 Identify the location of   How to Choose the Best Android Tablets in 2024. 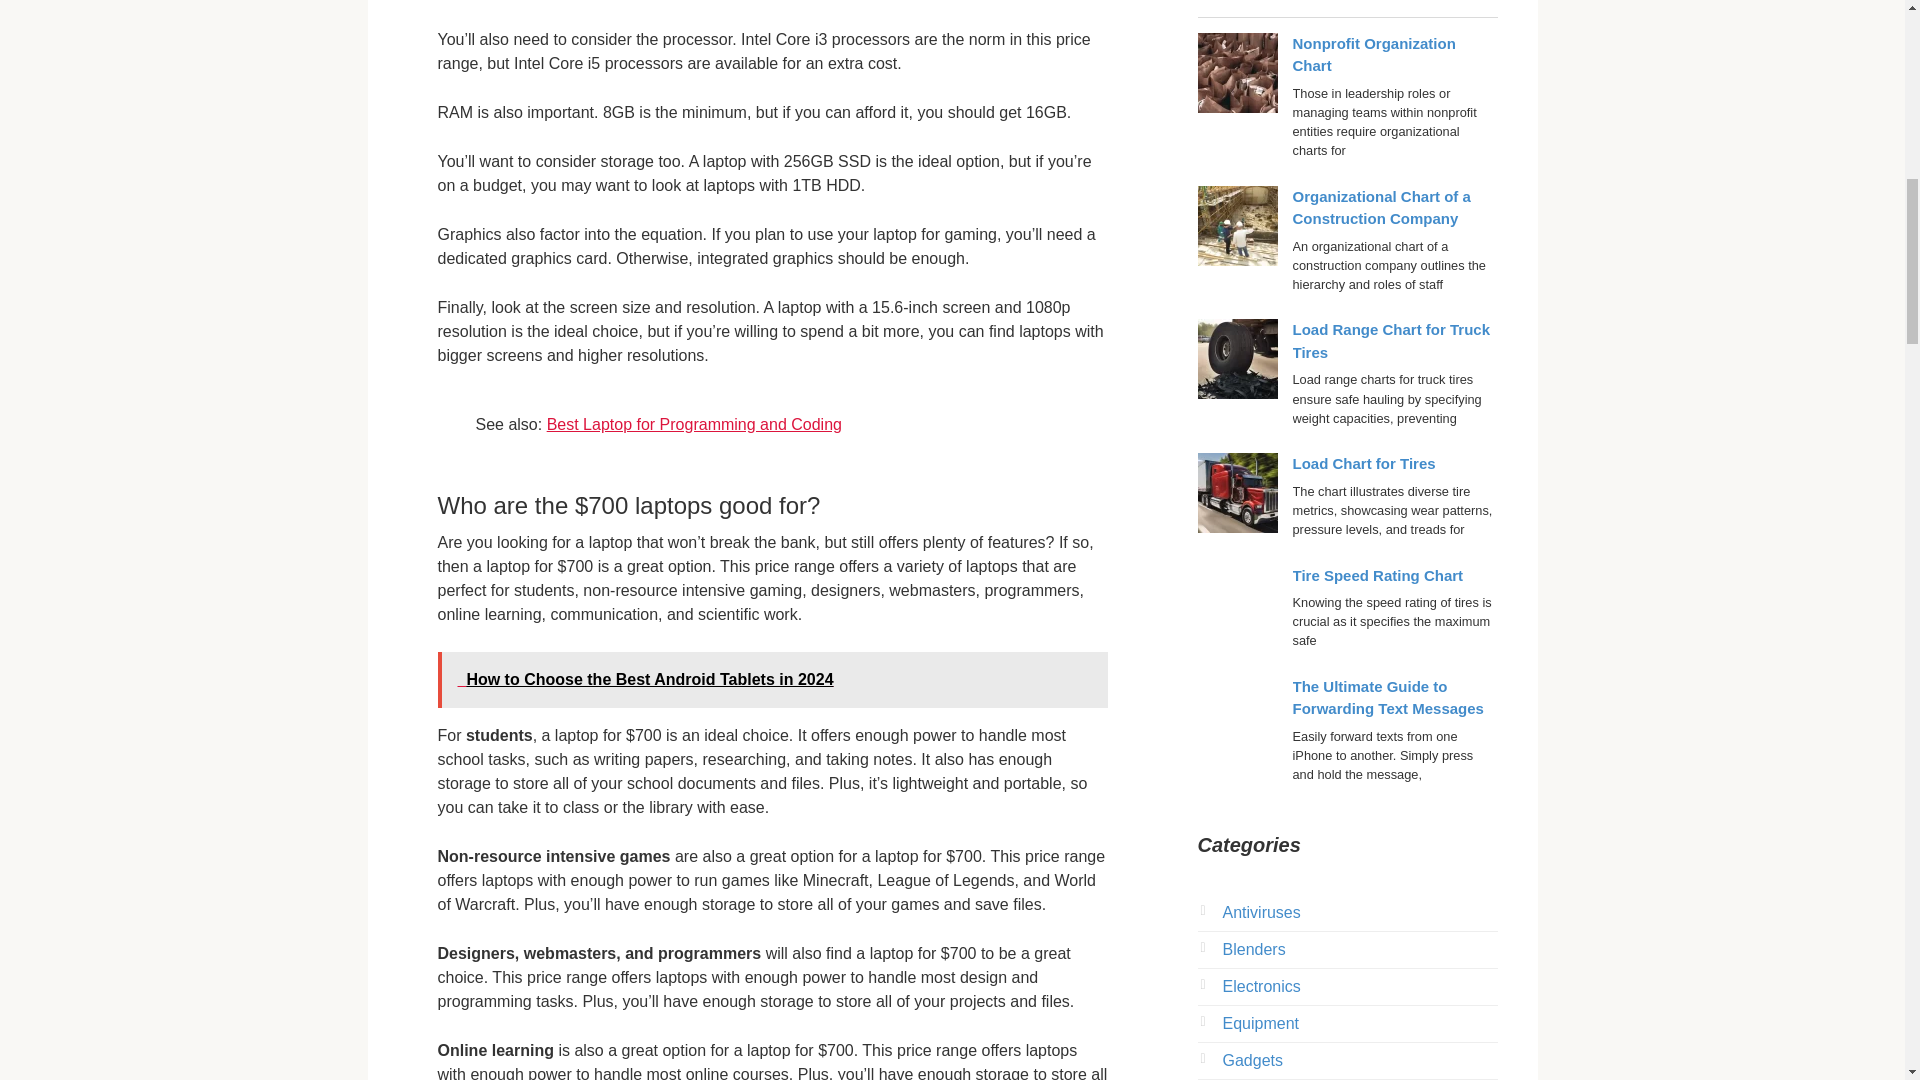
(772, 680).